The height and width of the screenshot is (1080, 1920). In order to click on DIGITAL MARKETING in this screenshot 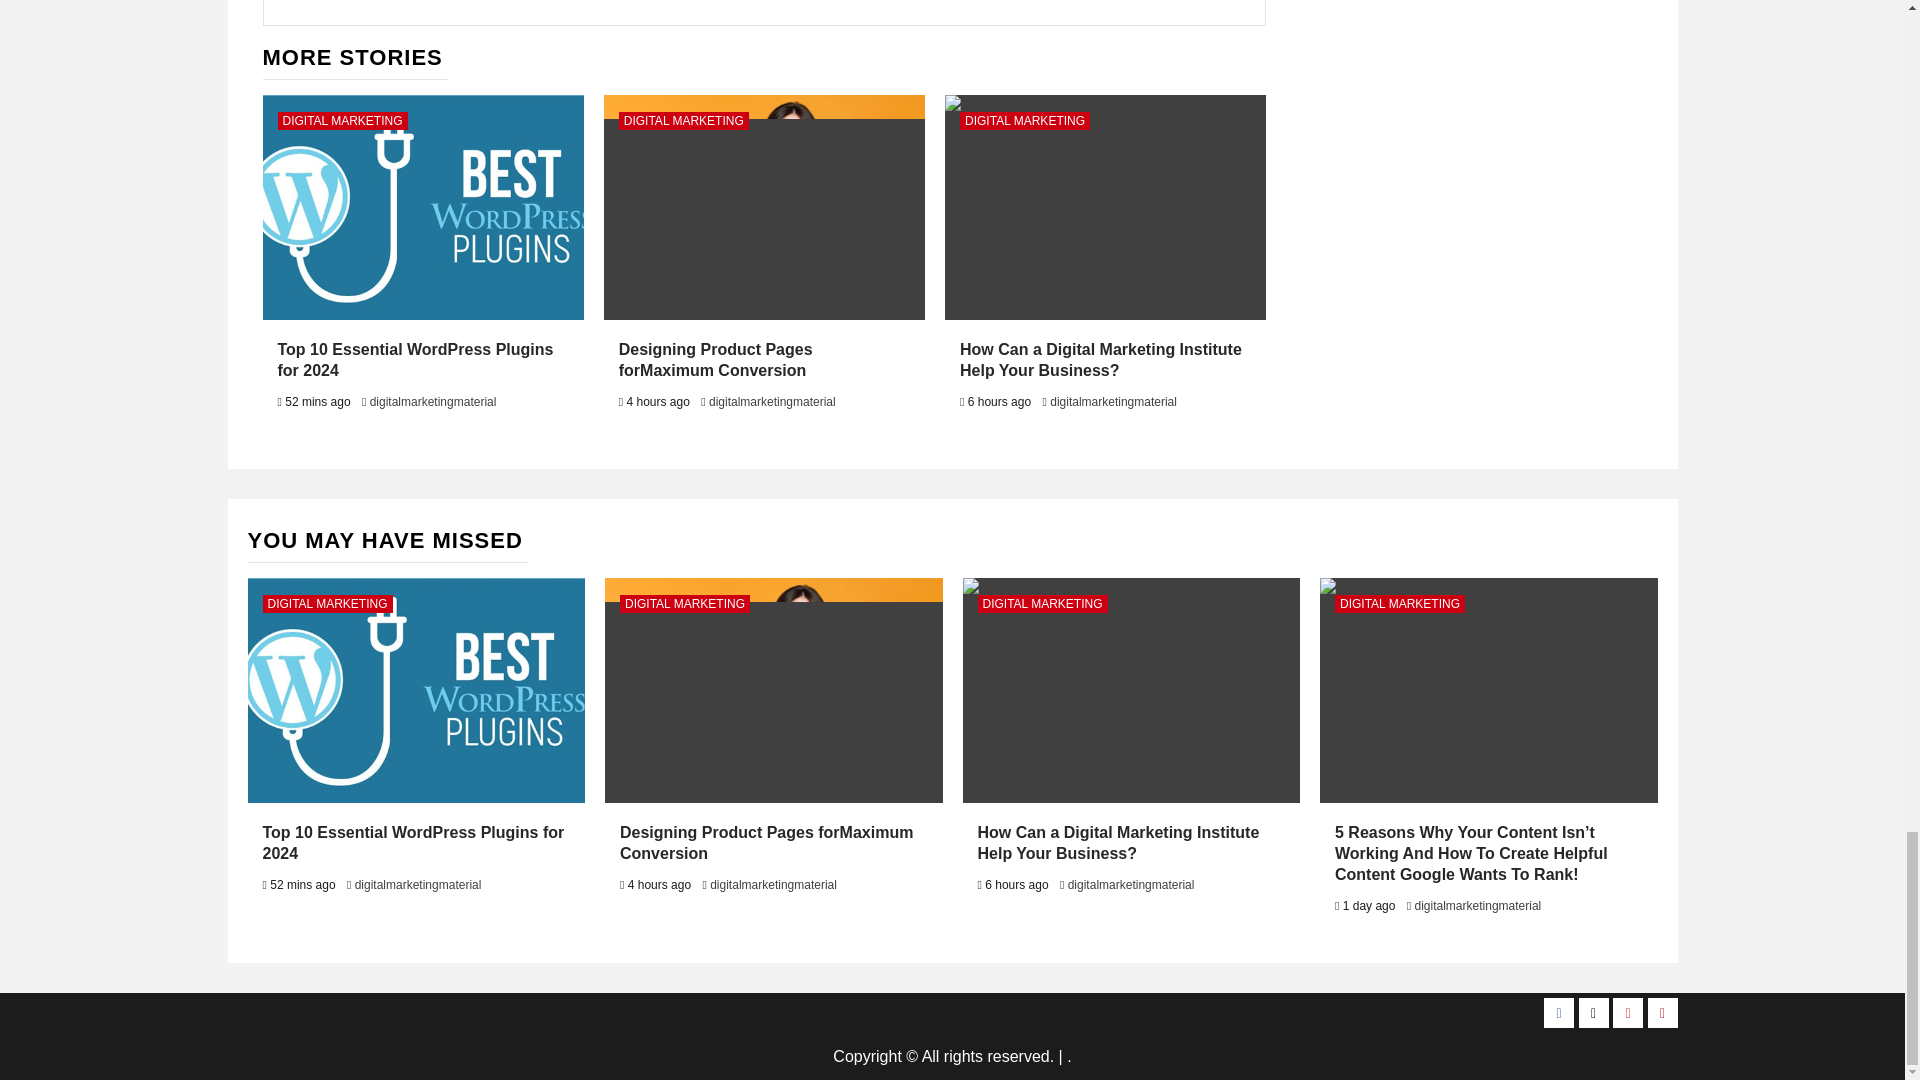, I will do `click(342, 120)`.